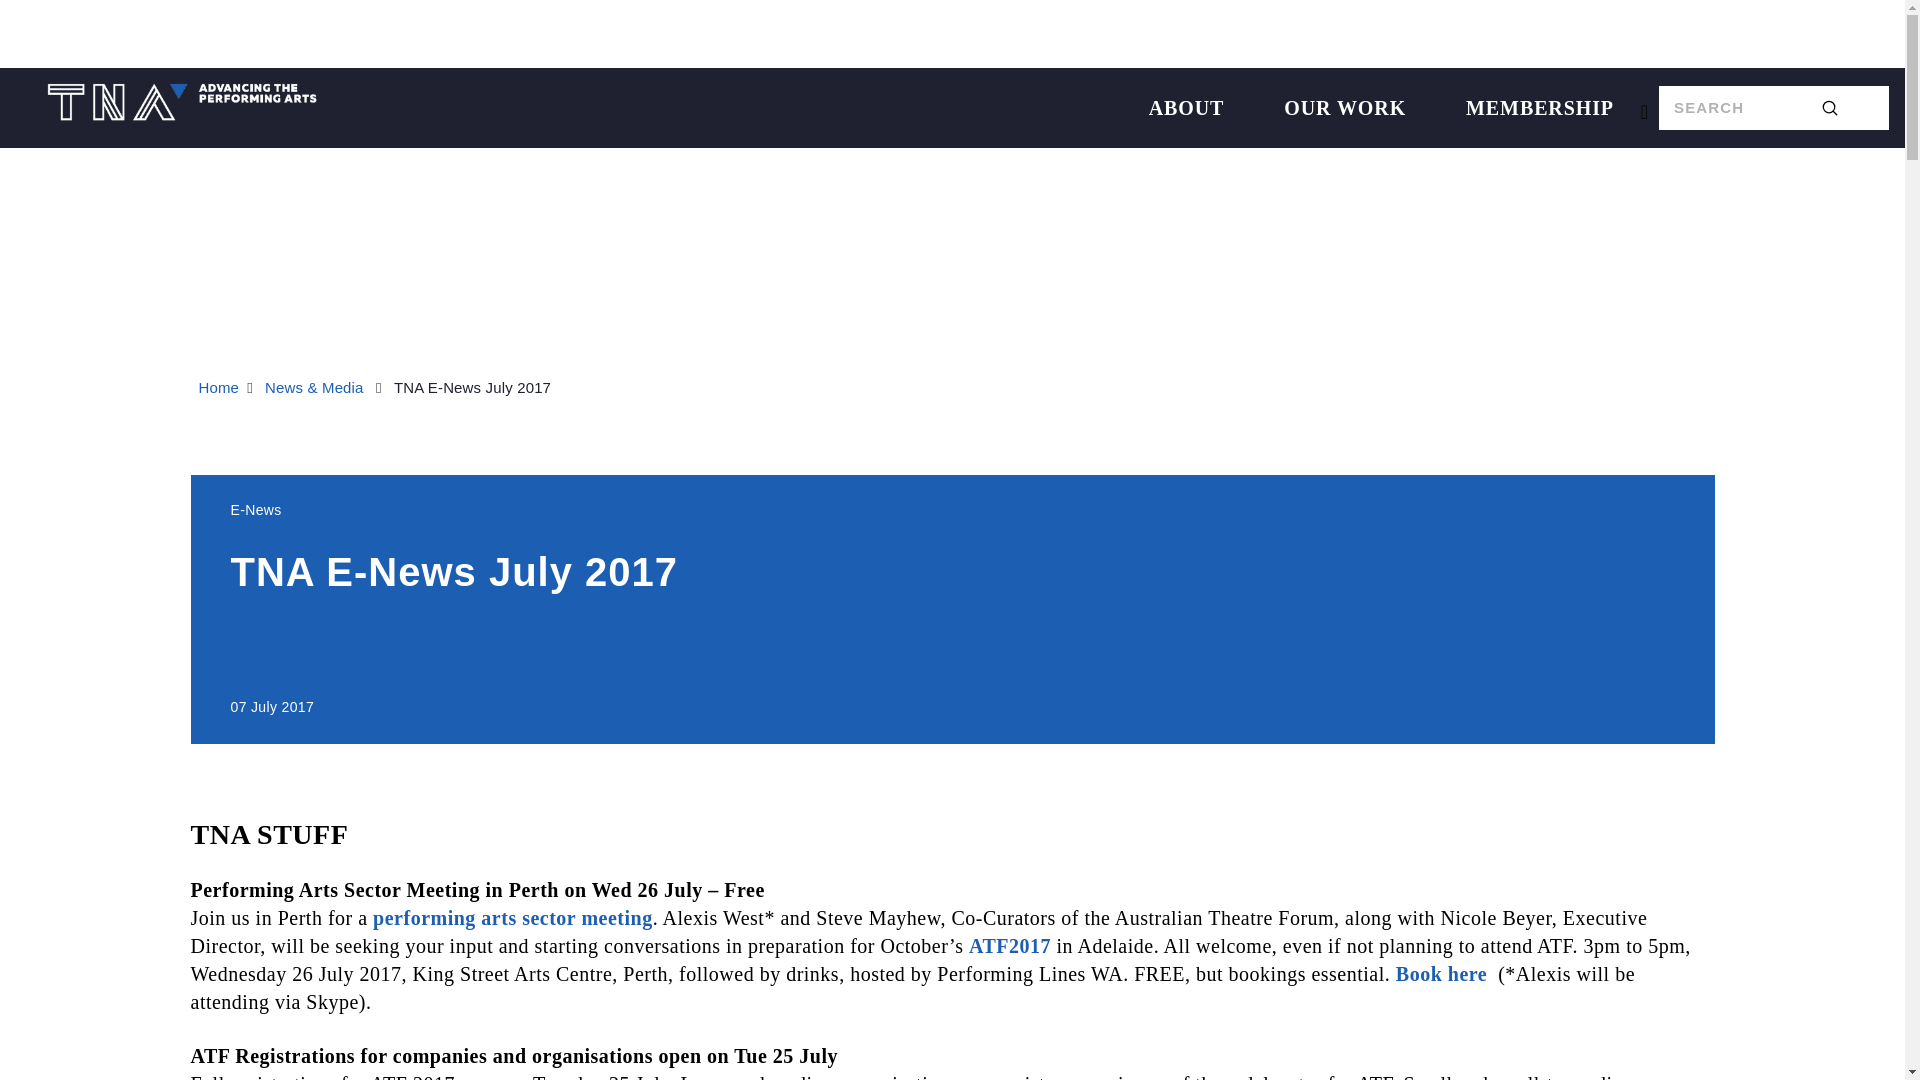 This screenshot has width=1920, height=1080. What do you see at coordinates (1318, 34) in the screenshot?
I see `Member Login` at bounding box center [1318, 34].